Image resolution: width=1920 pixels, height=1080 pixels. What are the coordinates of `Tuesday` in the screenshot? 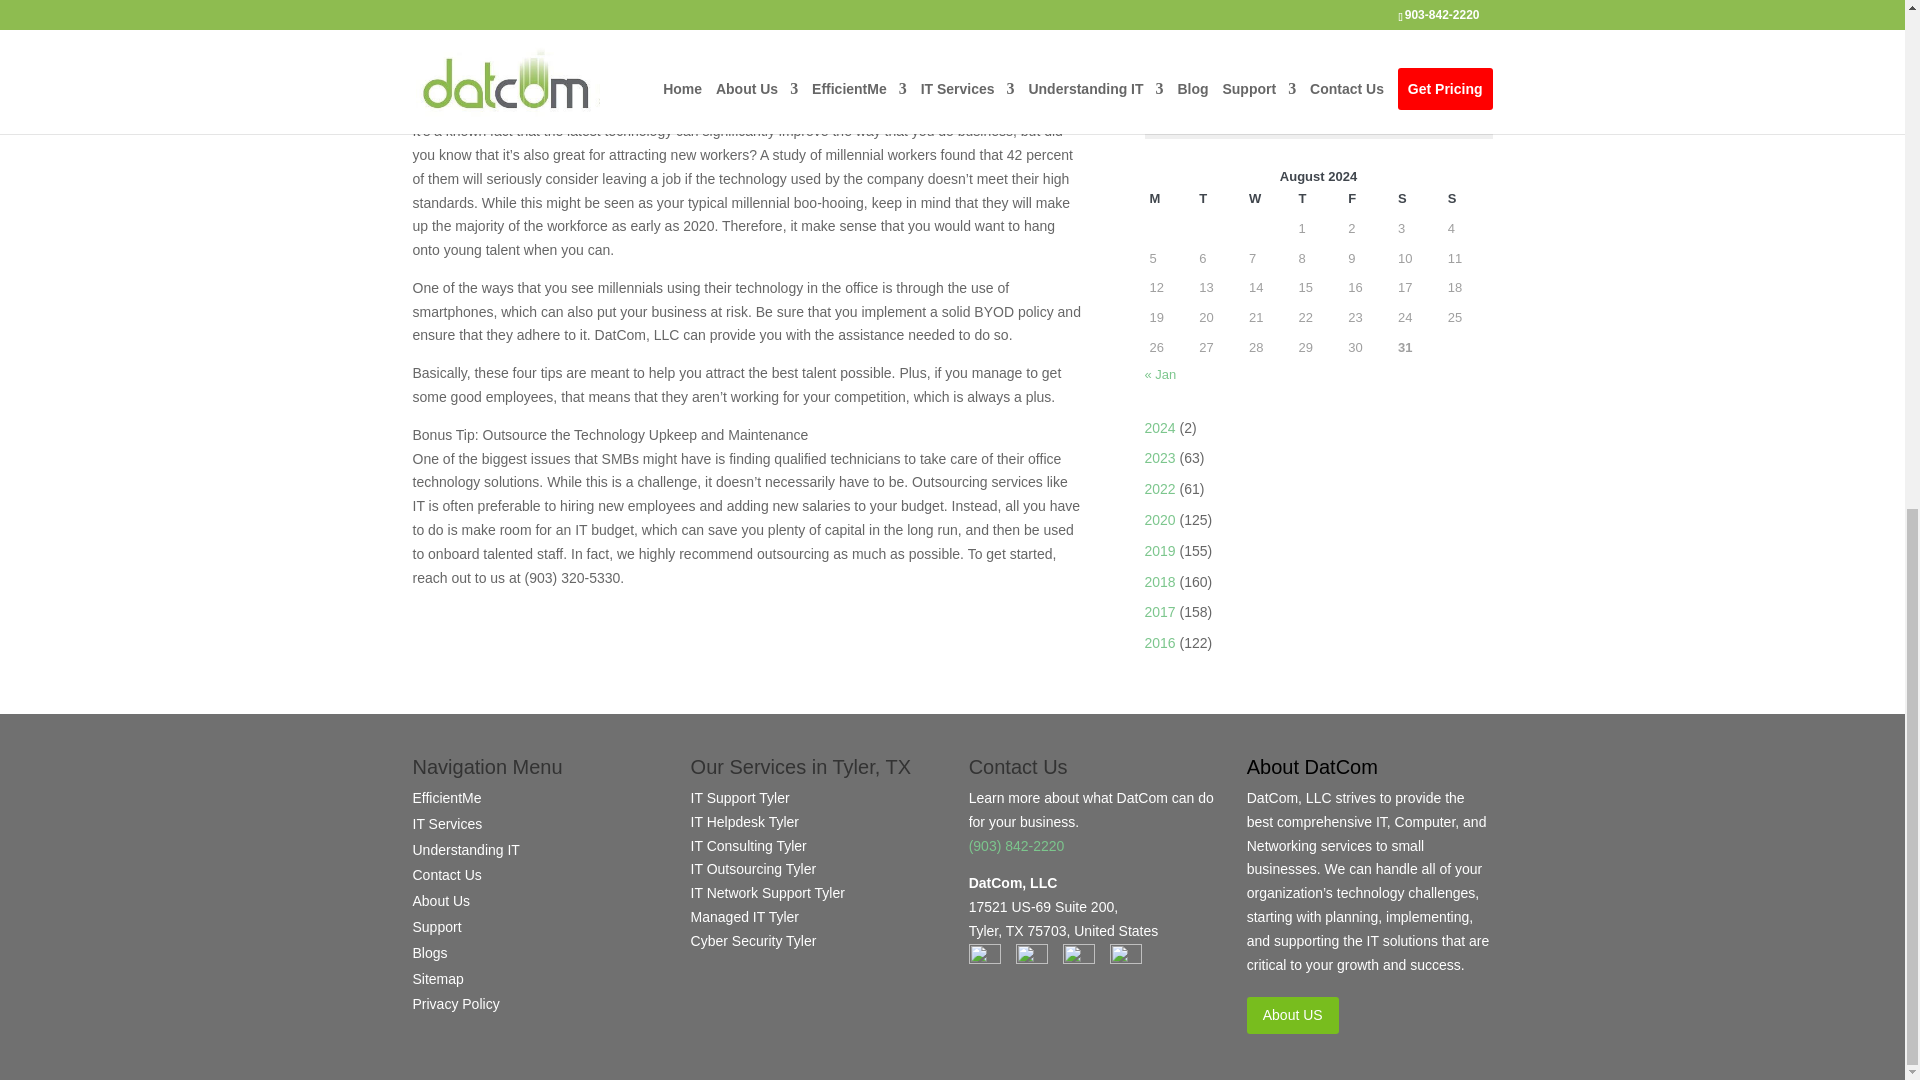 It's located at (1219, 198).